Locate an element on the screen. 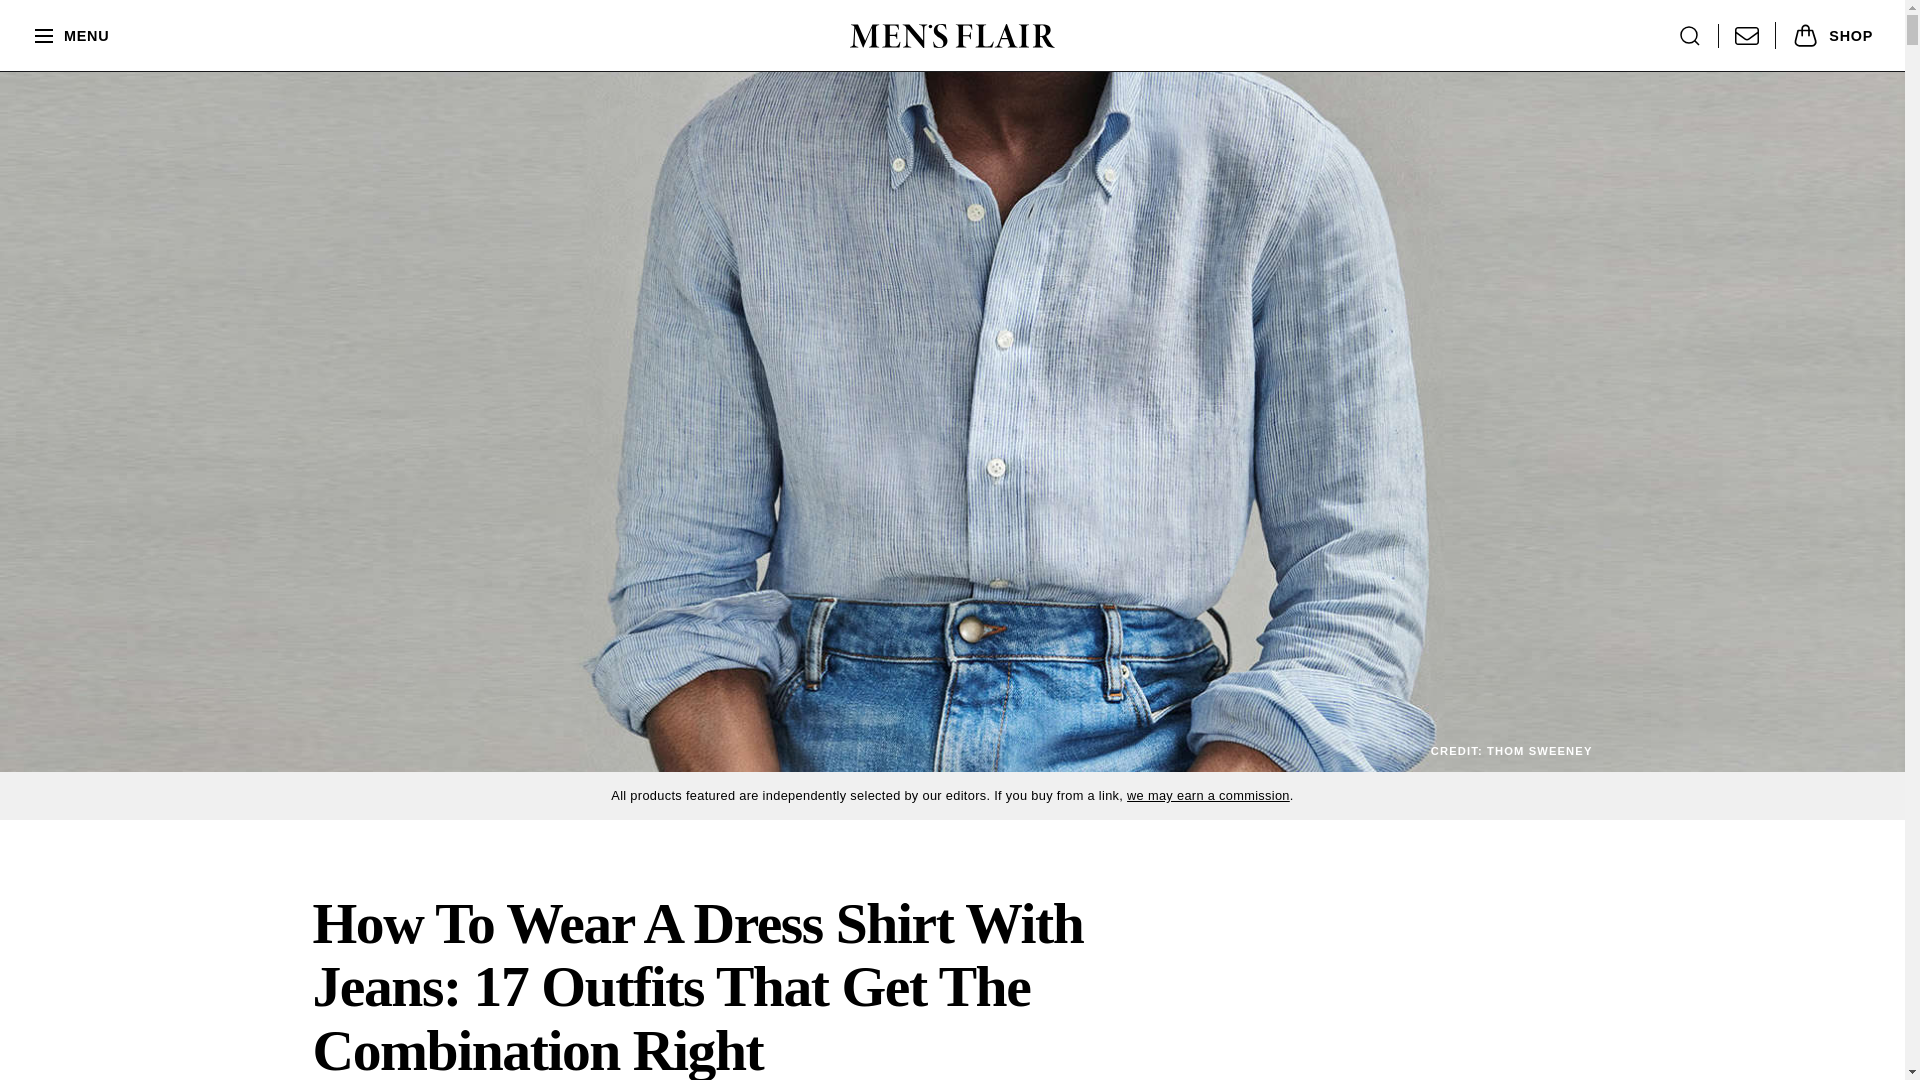  SHOP is located at coordinates (1824, 34).